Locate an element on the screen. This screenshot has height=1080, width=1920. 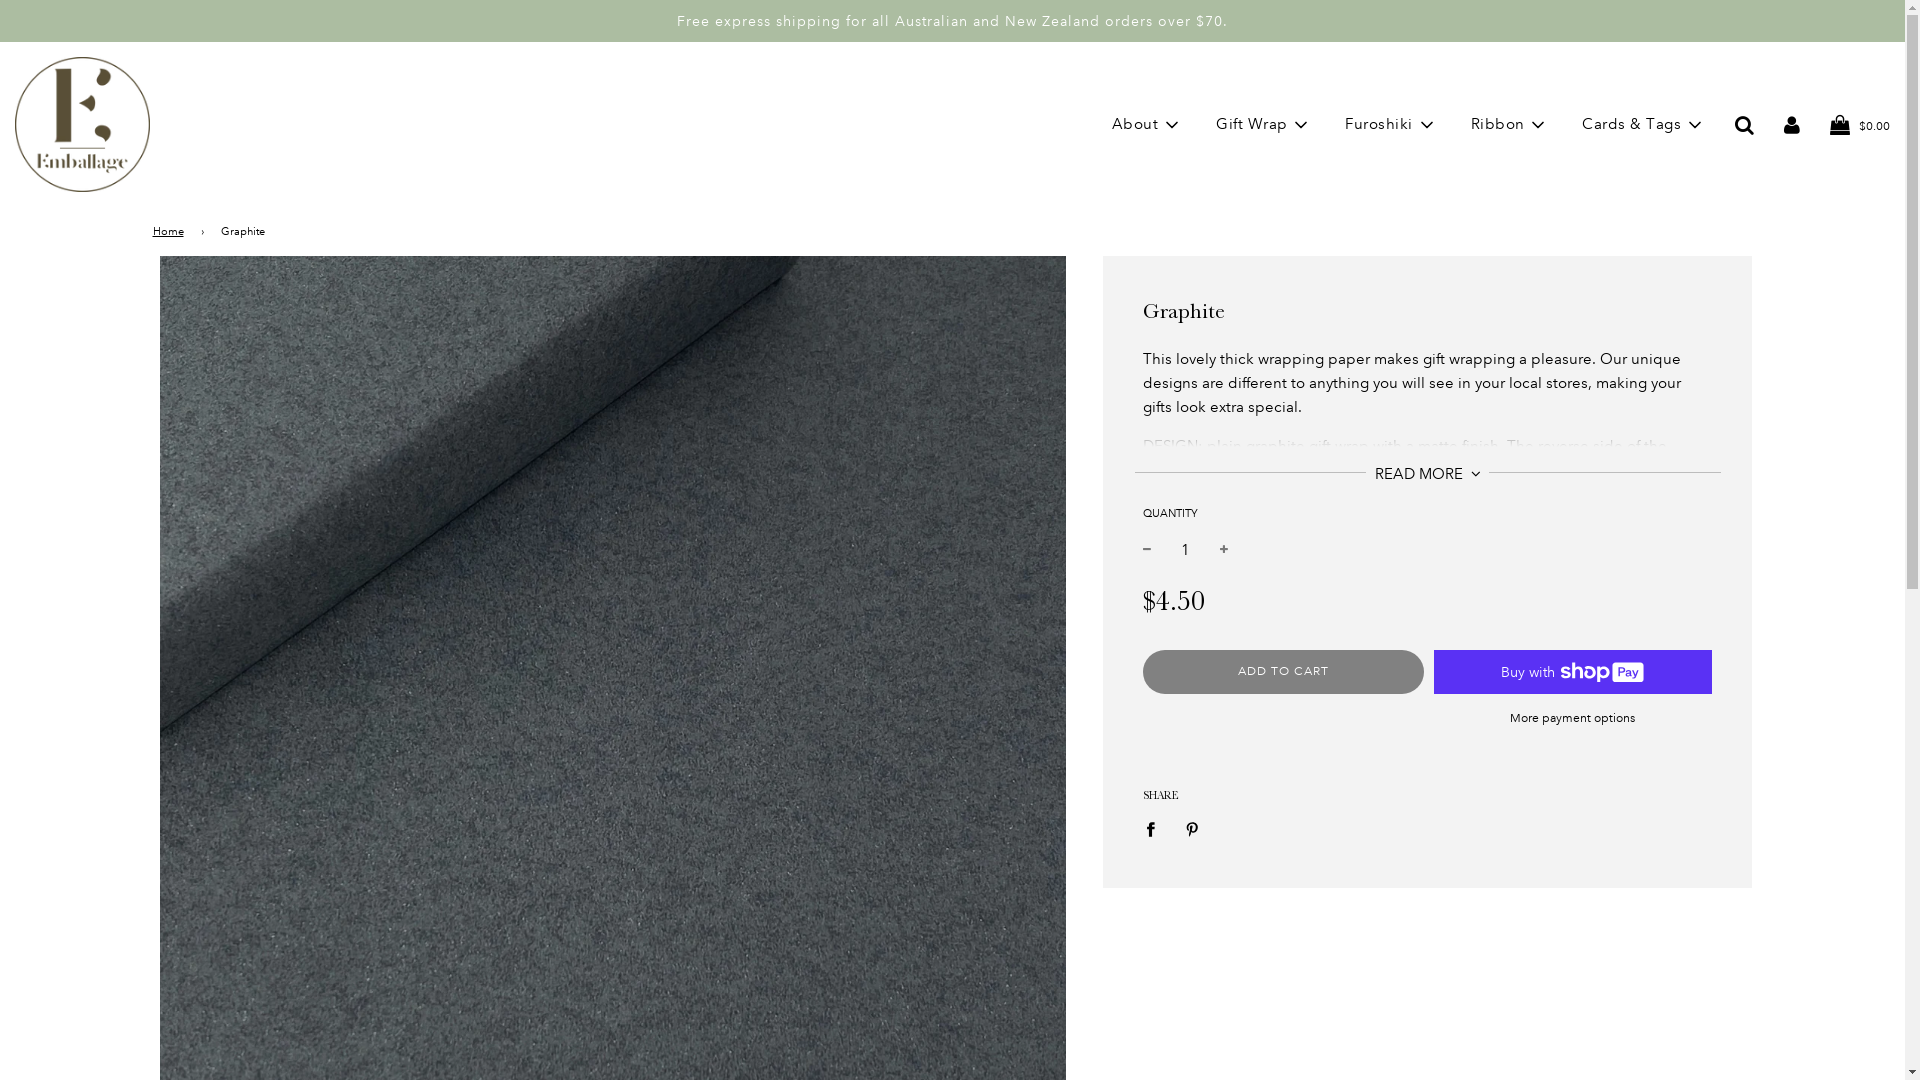
Log in is located at coordinates (1792, 125).